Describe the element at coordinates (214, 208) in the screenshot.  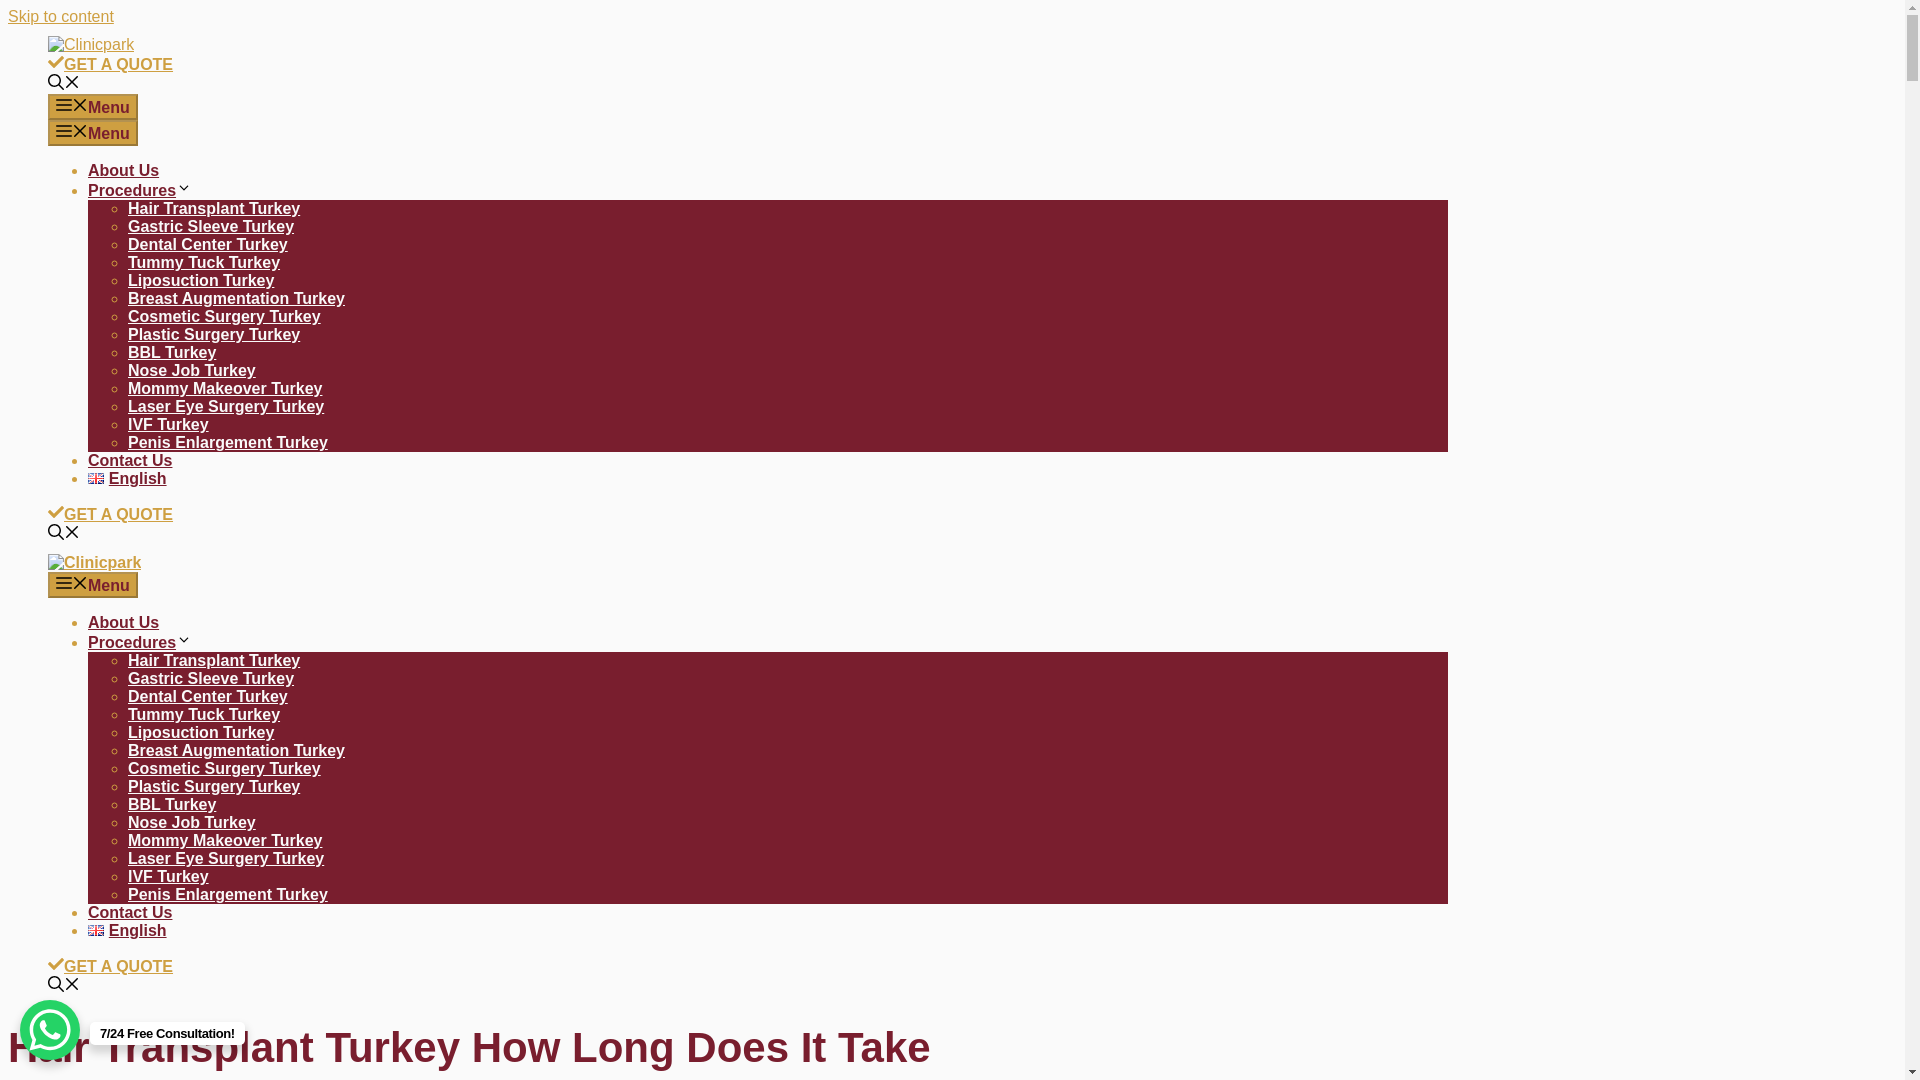
I see `Hair Transplant Turkey` at that location.